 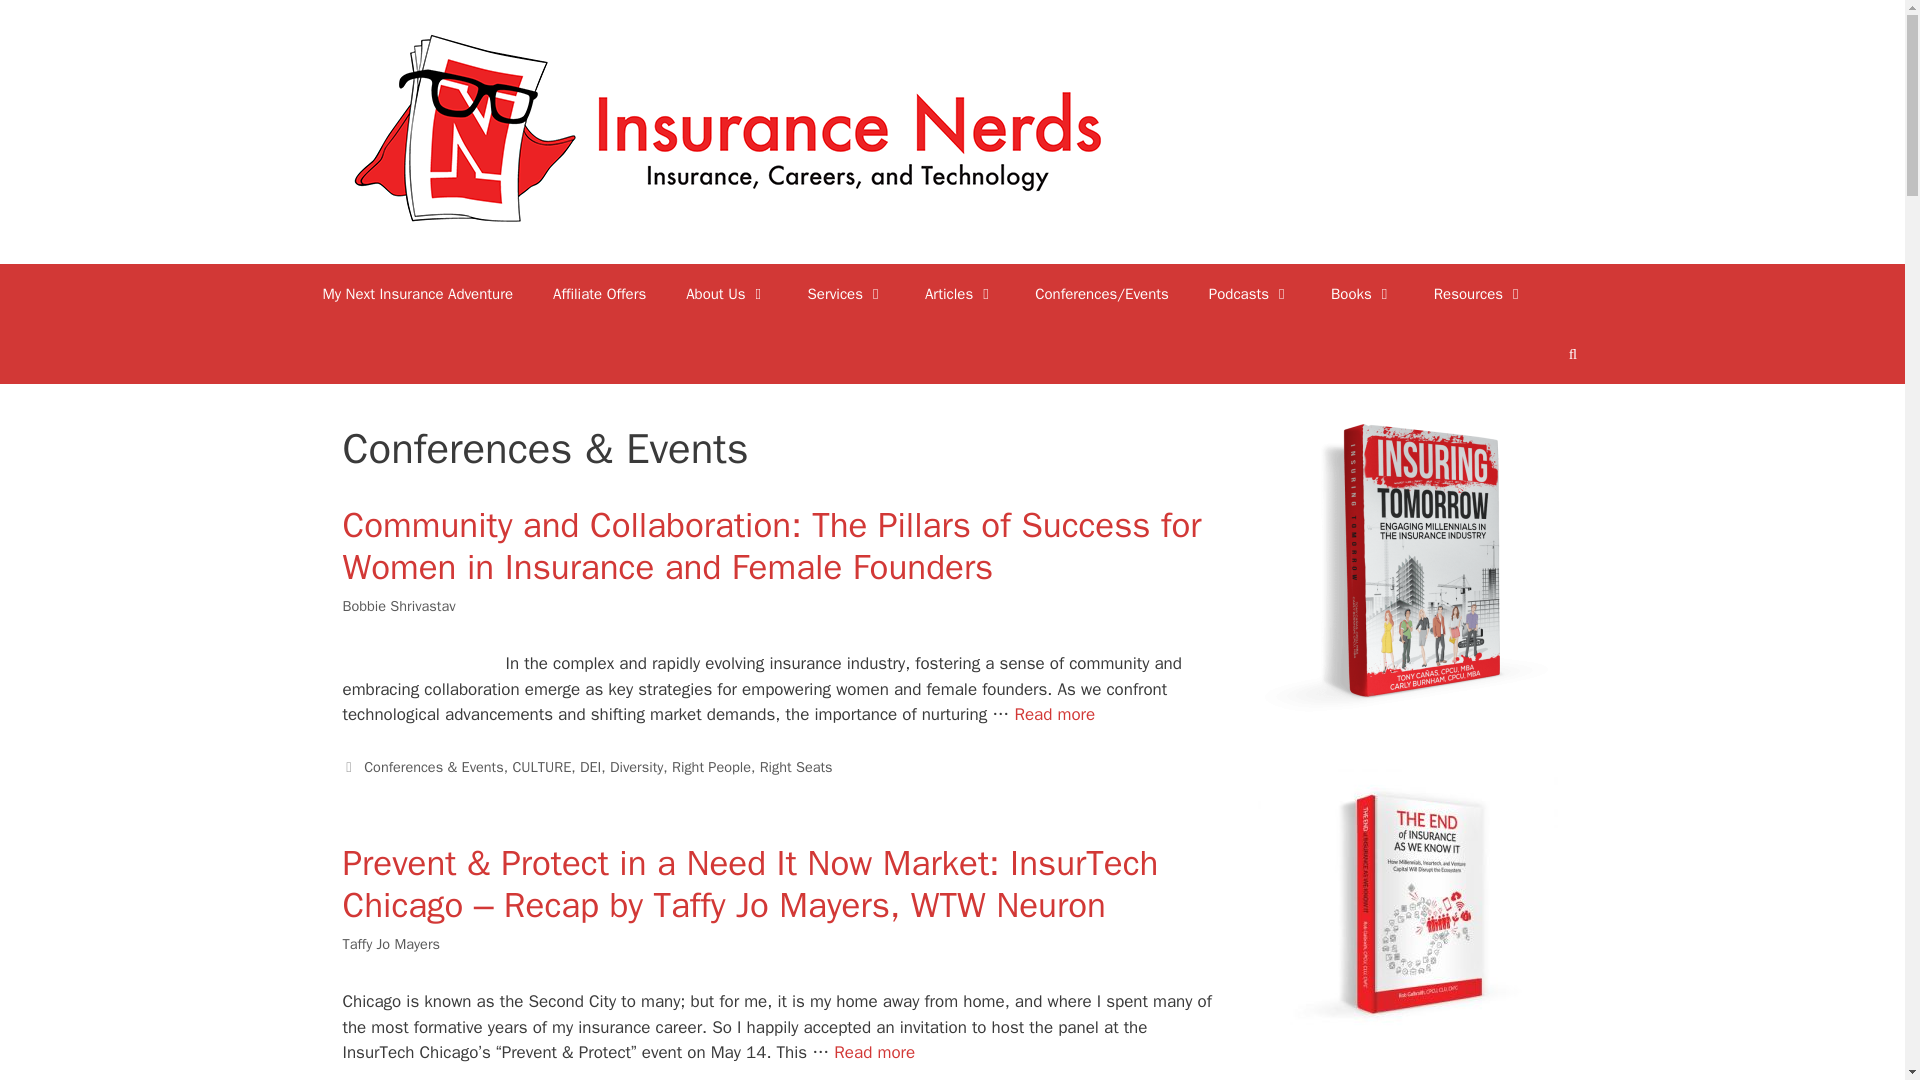 What do you see at coordinates (1362, 294) in the screenshot?
I see `Books` at bounding box center [1362, 294].